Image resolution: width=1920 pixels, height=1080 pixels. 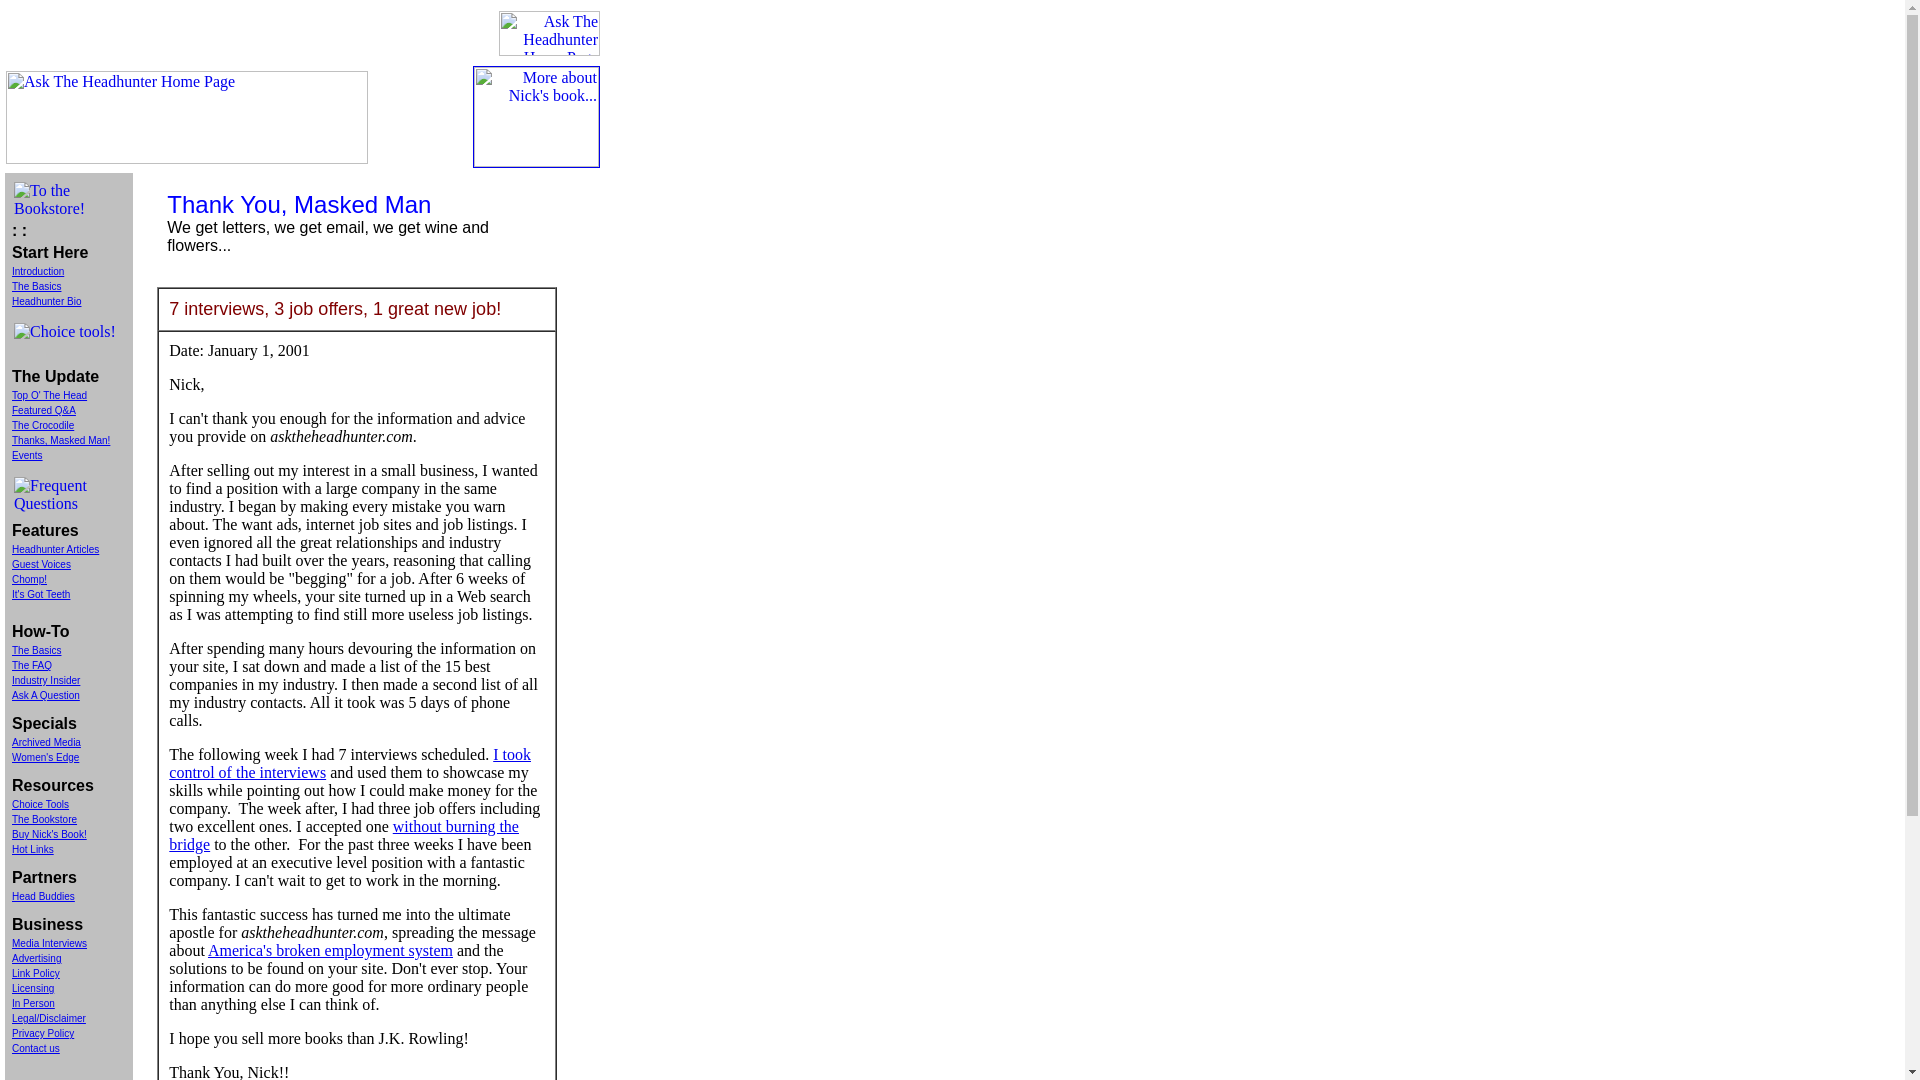 What do you see at coordinates (42, 894) in the screenshot?
I see `Head Buddies` at bounding box center [42, 894].